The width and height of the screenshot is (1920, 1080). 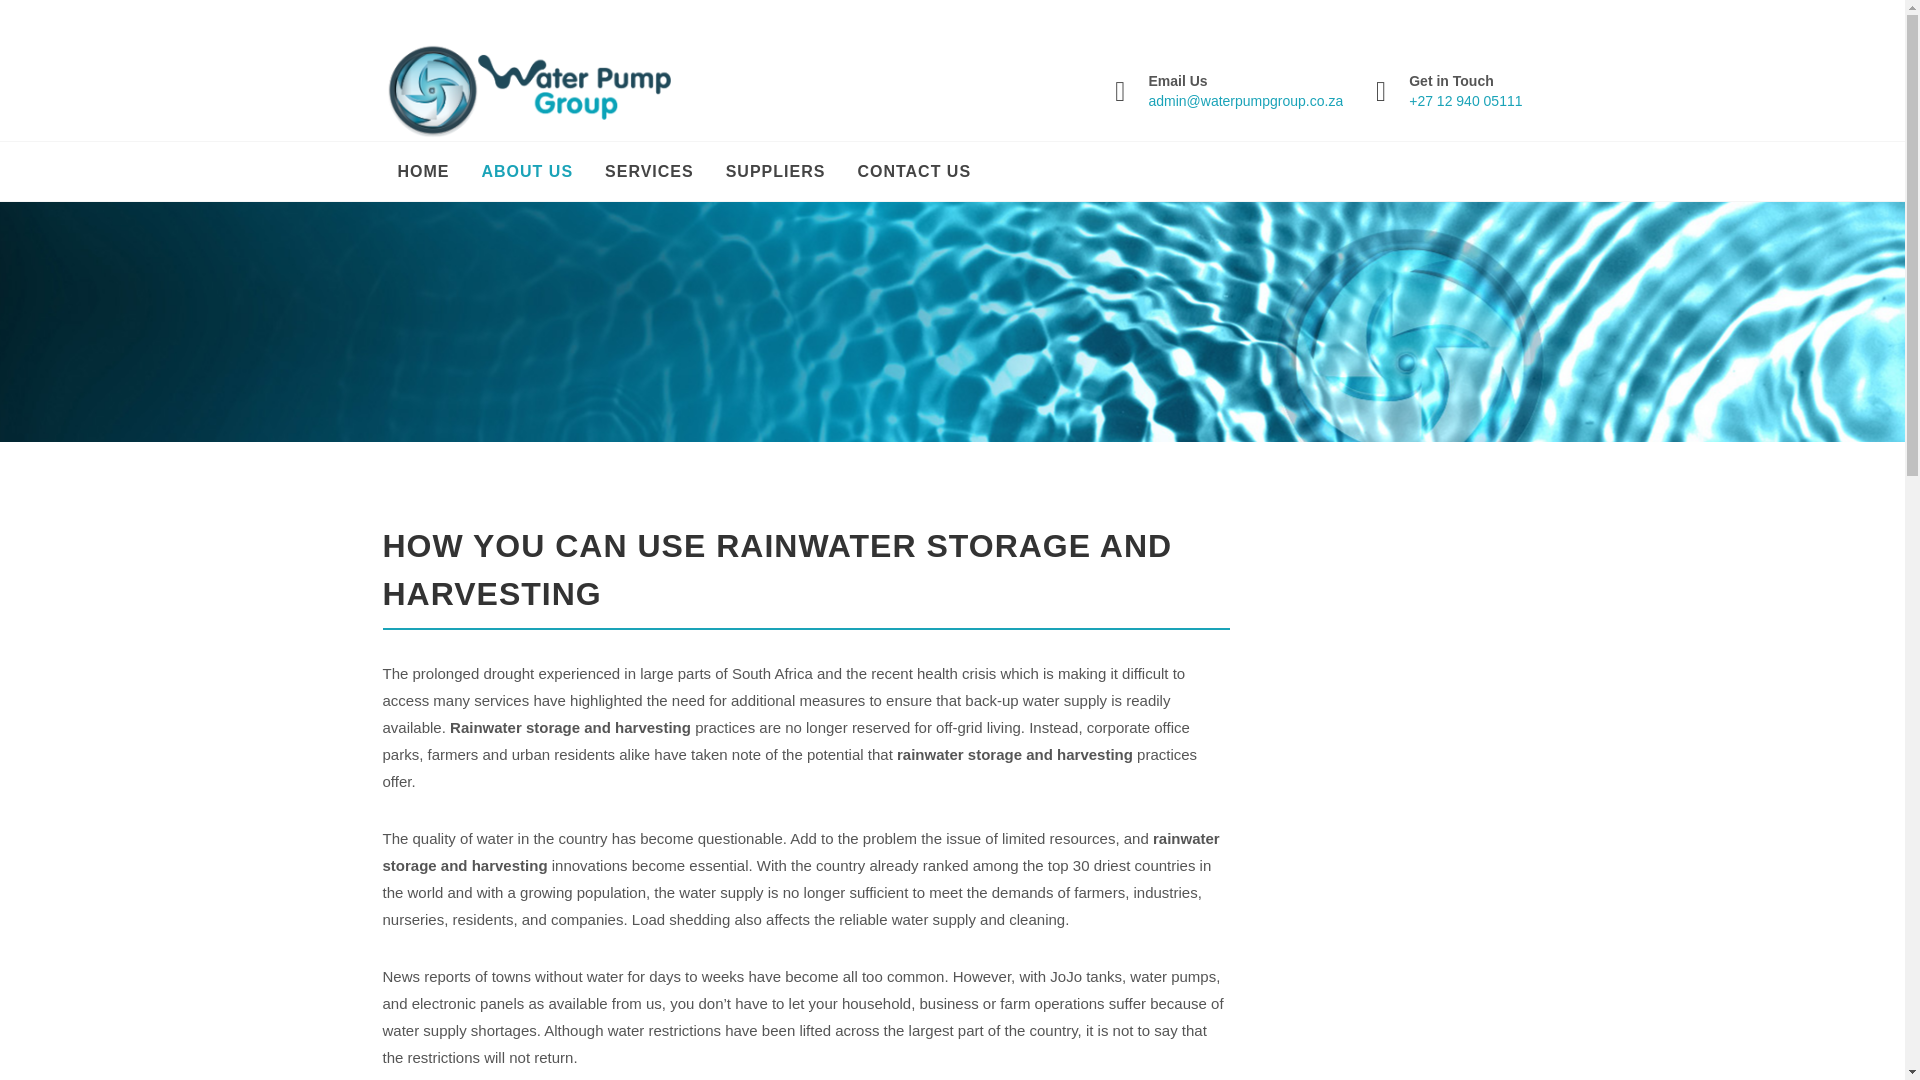 What do you see at coordinates (914, 171) in the screenshot?
I see `CONTACT US` at bounding box center [914, 171].